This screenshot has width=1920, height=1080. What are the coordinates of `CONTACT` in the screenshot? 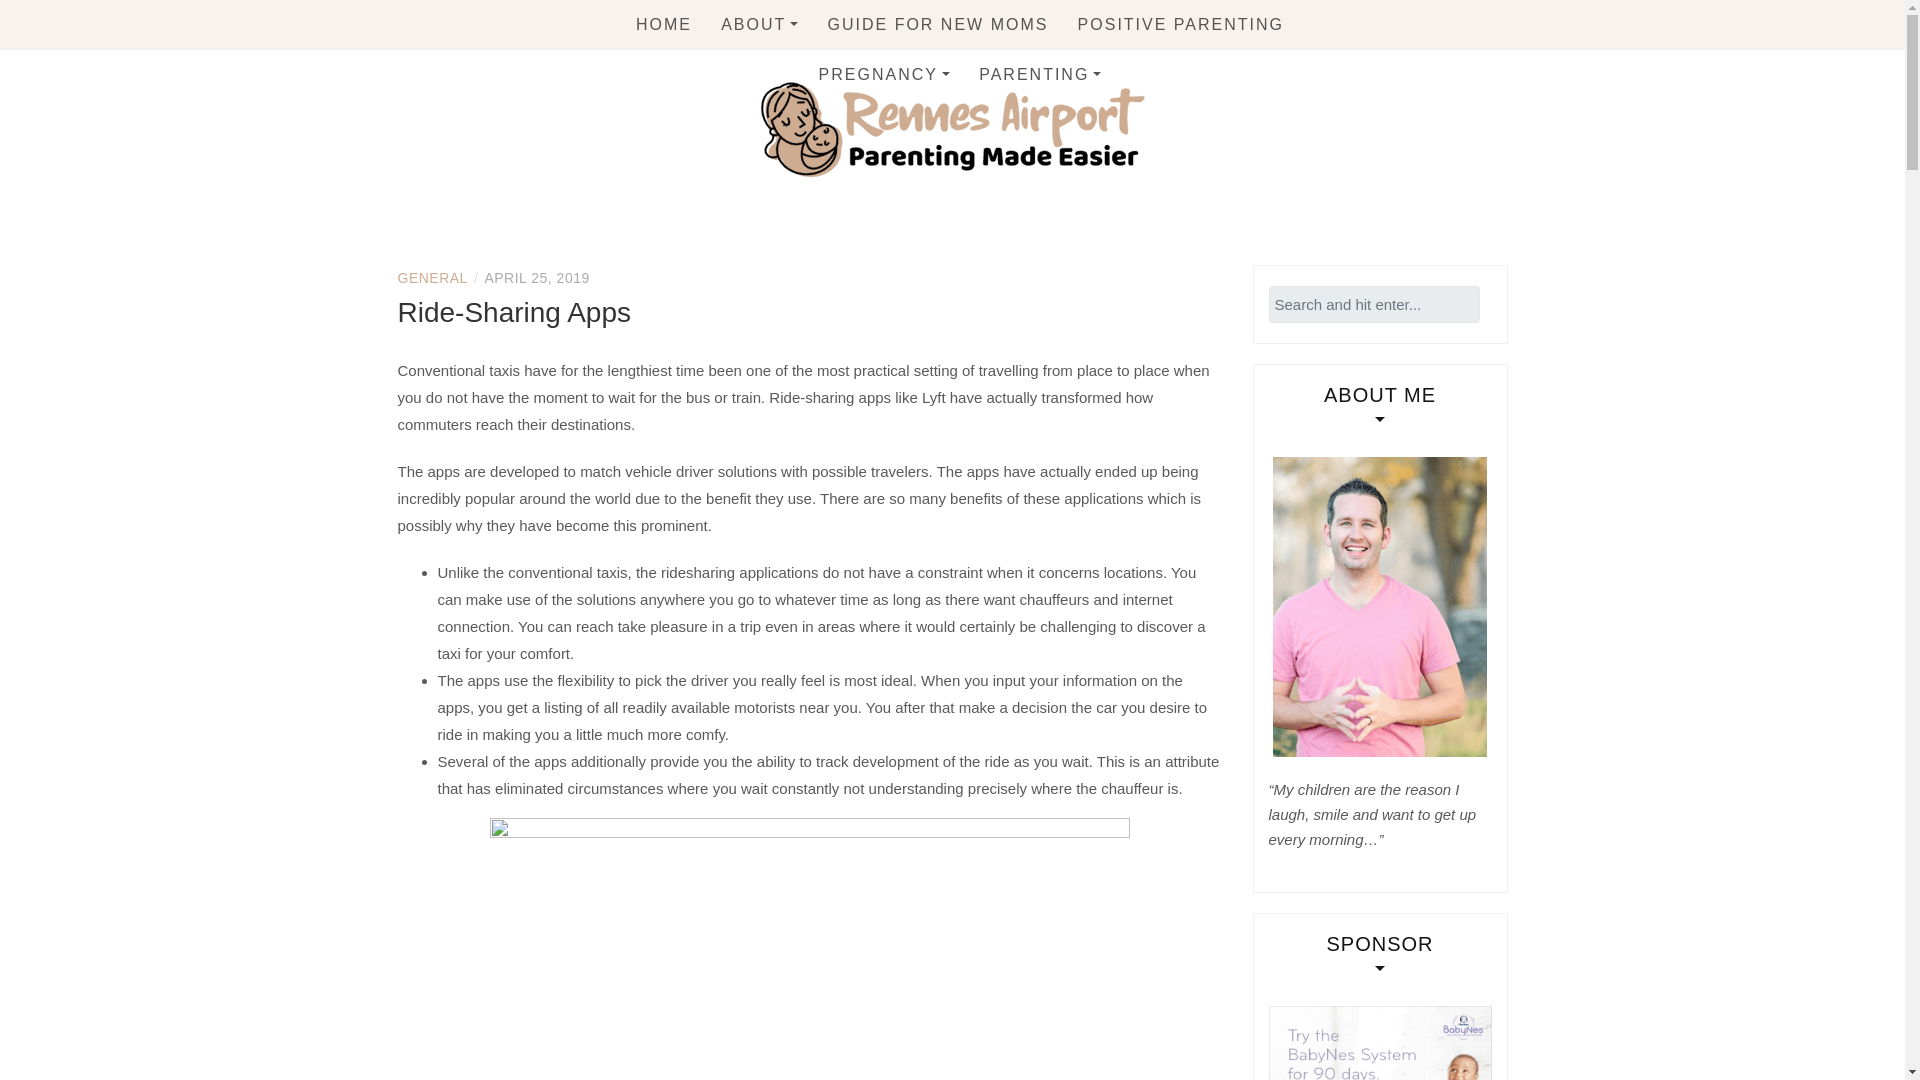 It's located at (830, 70).